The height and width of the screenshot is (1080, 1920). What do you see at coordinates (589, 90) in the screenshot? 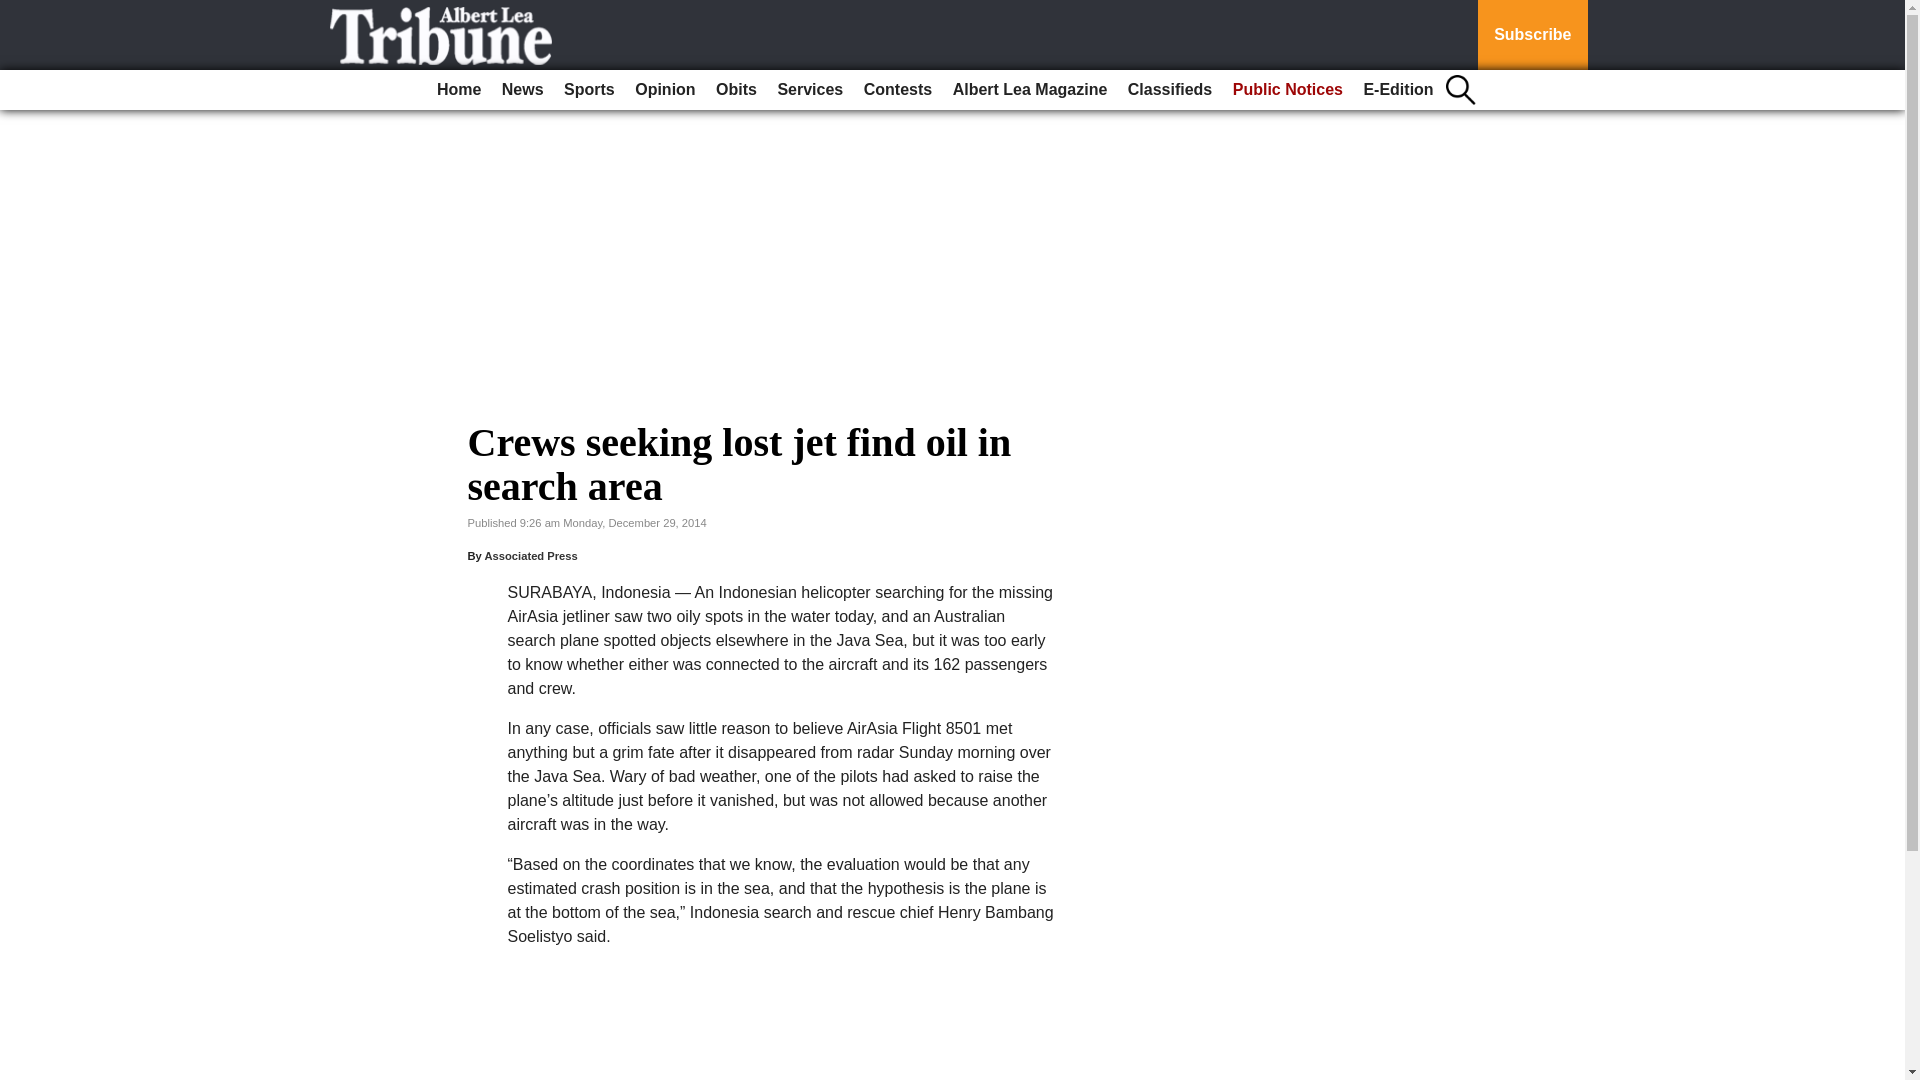
I see `Sports` at bounding box center [589, 90].